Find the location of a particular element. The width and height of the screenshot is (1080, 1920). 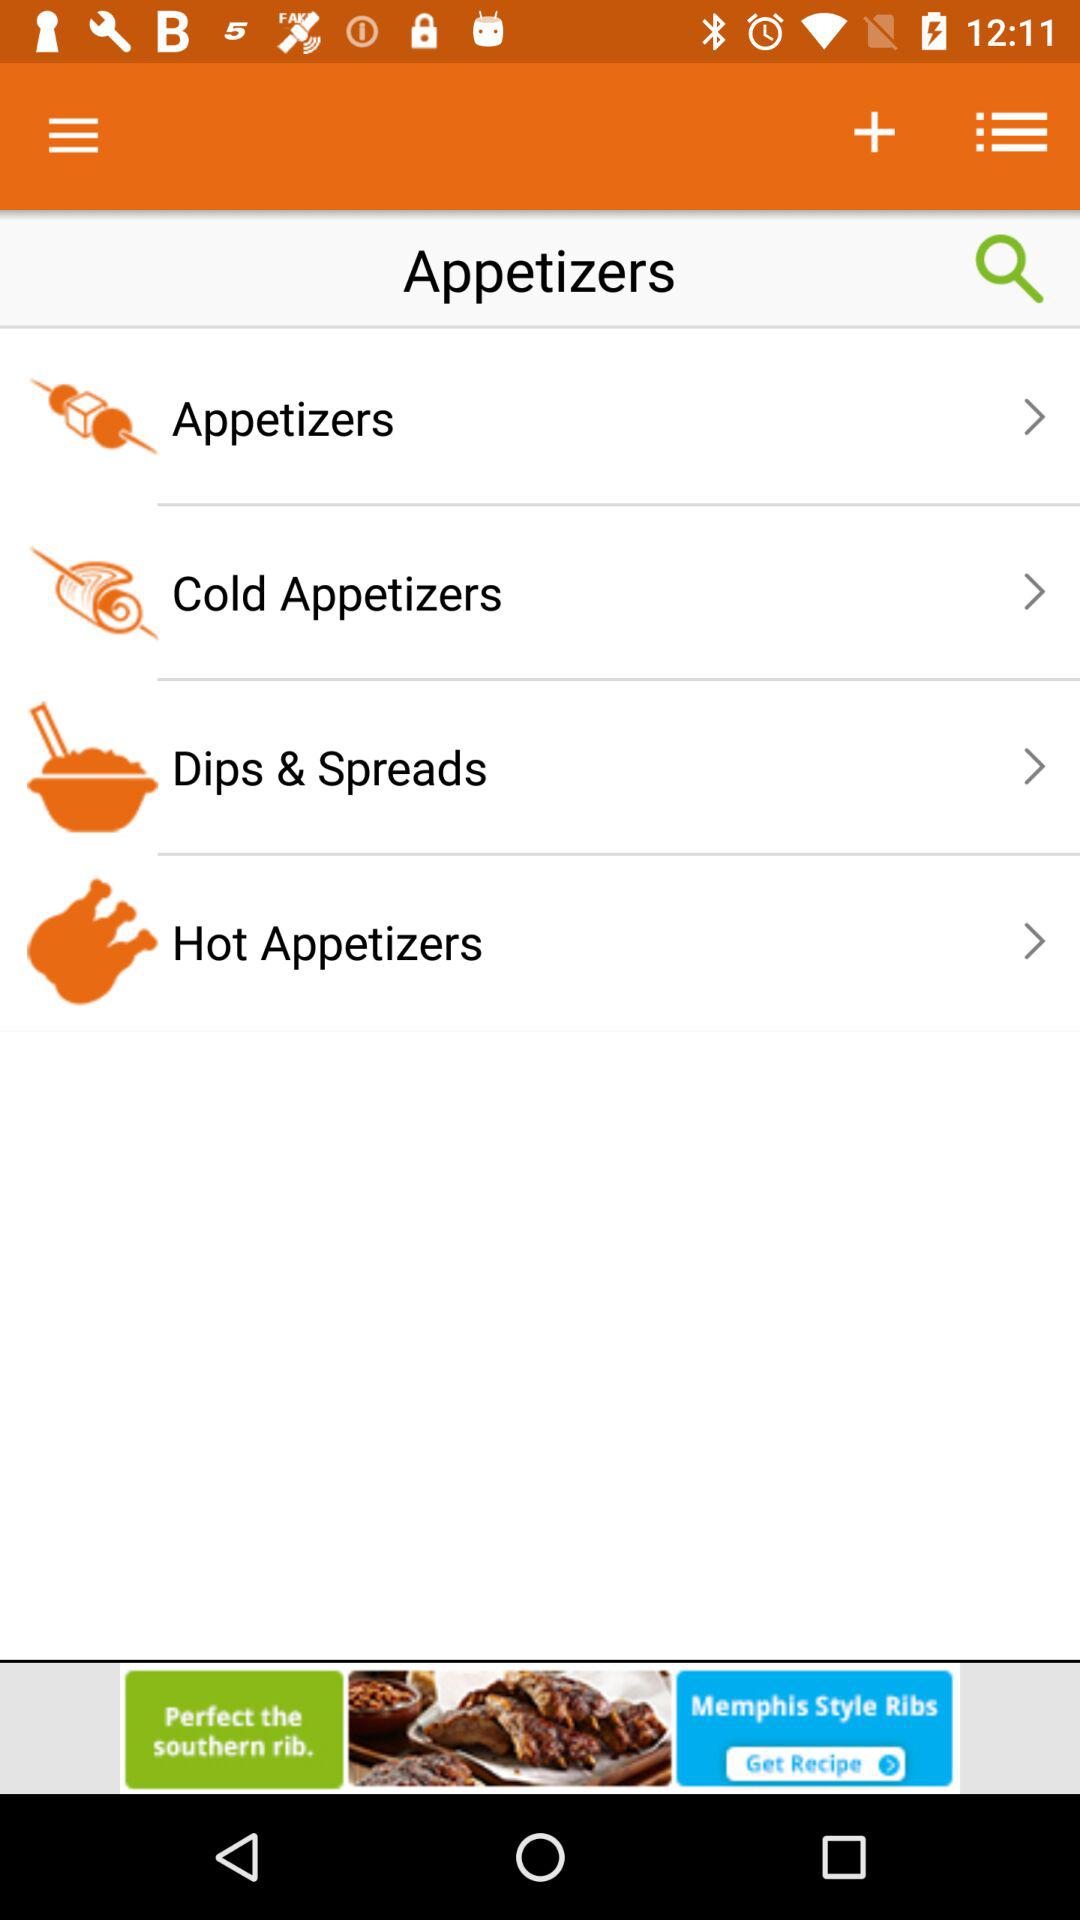

open advertisement is located at coordinates (540, 1728).